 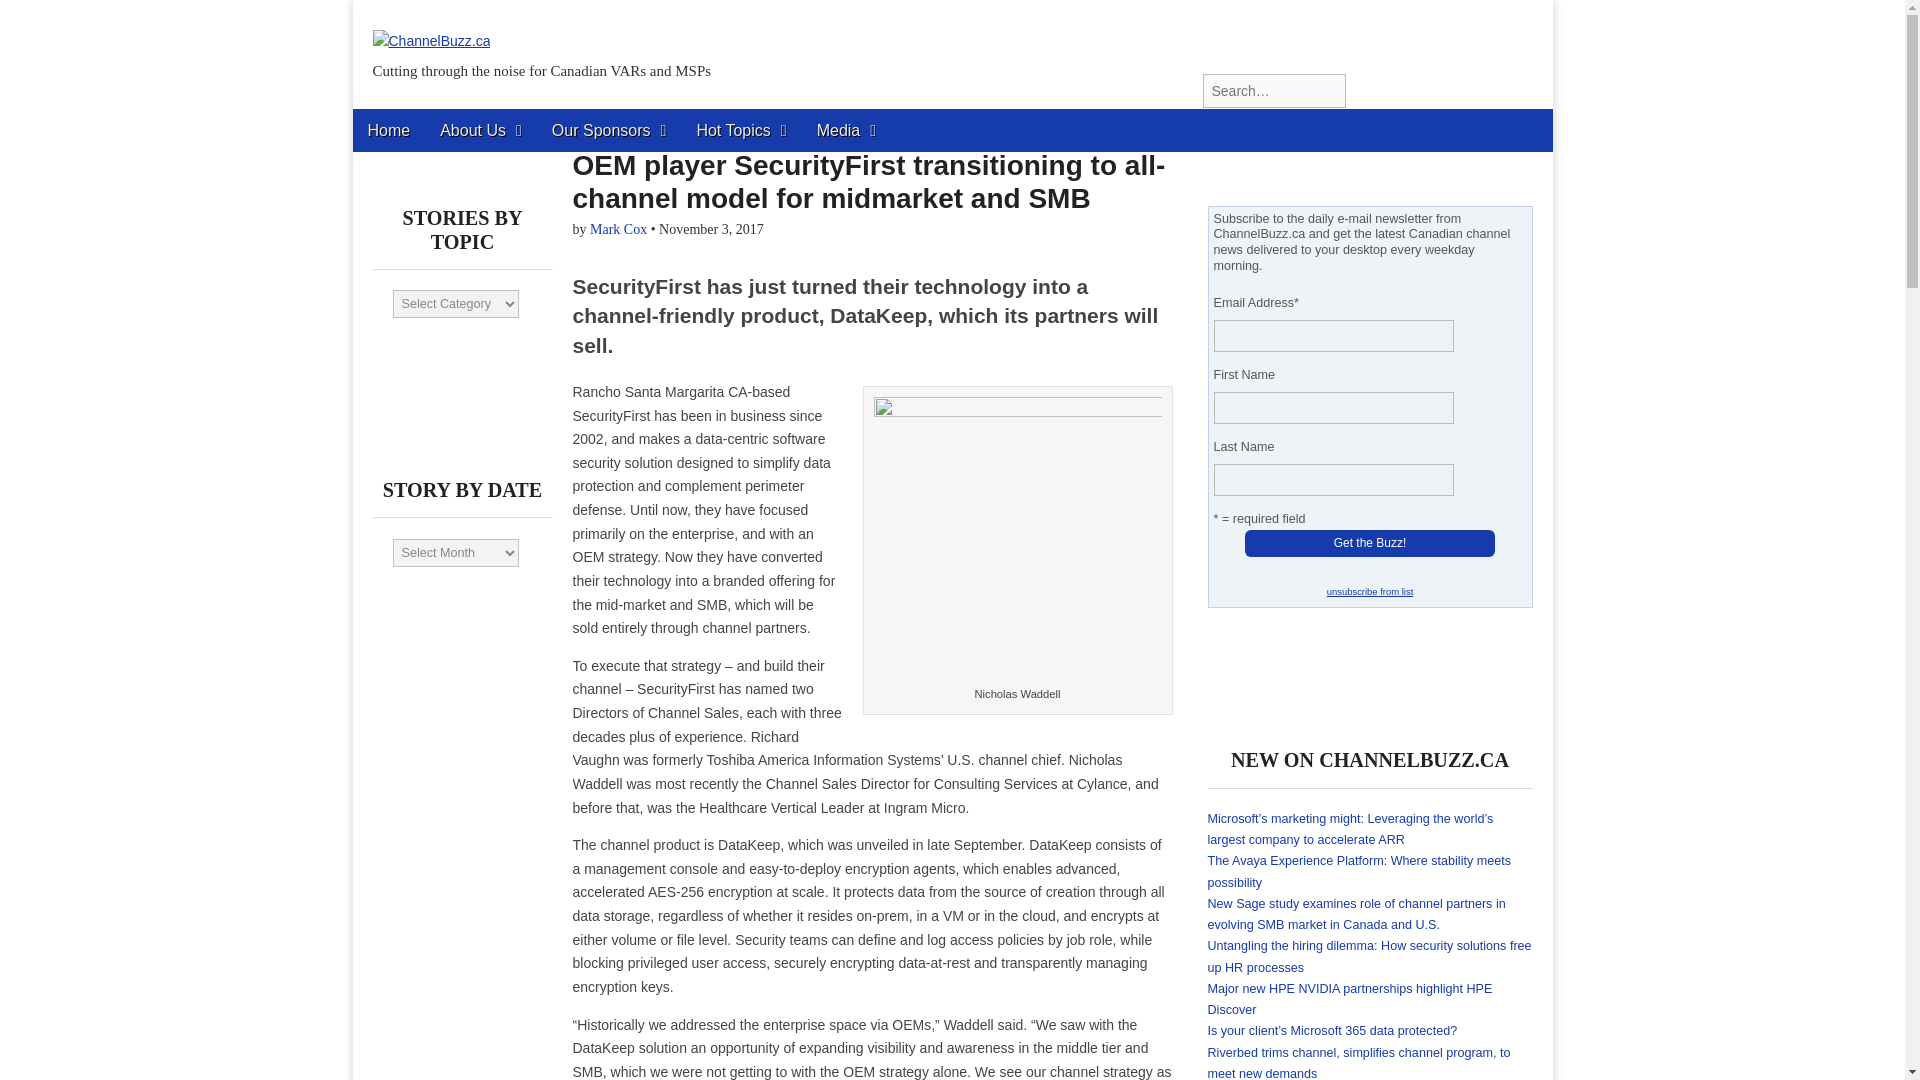 I want to click on About Us, so click(x=480, y=130).